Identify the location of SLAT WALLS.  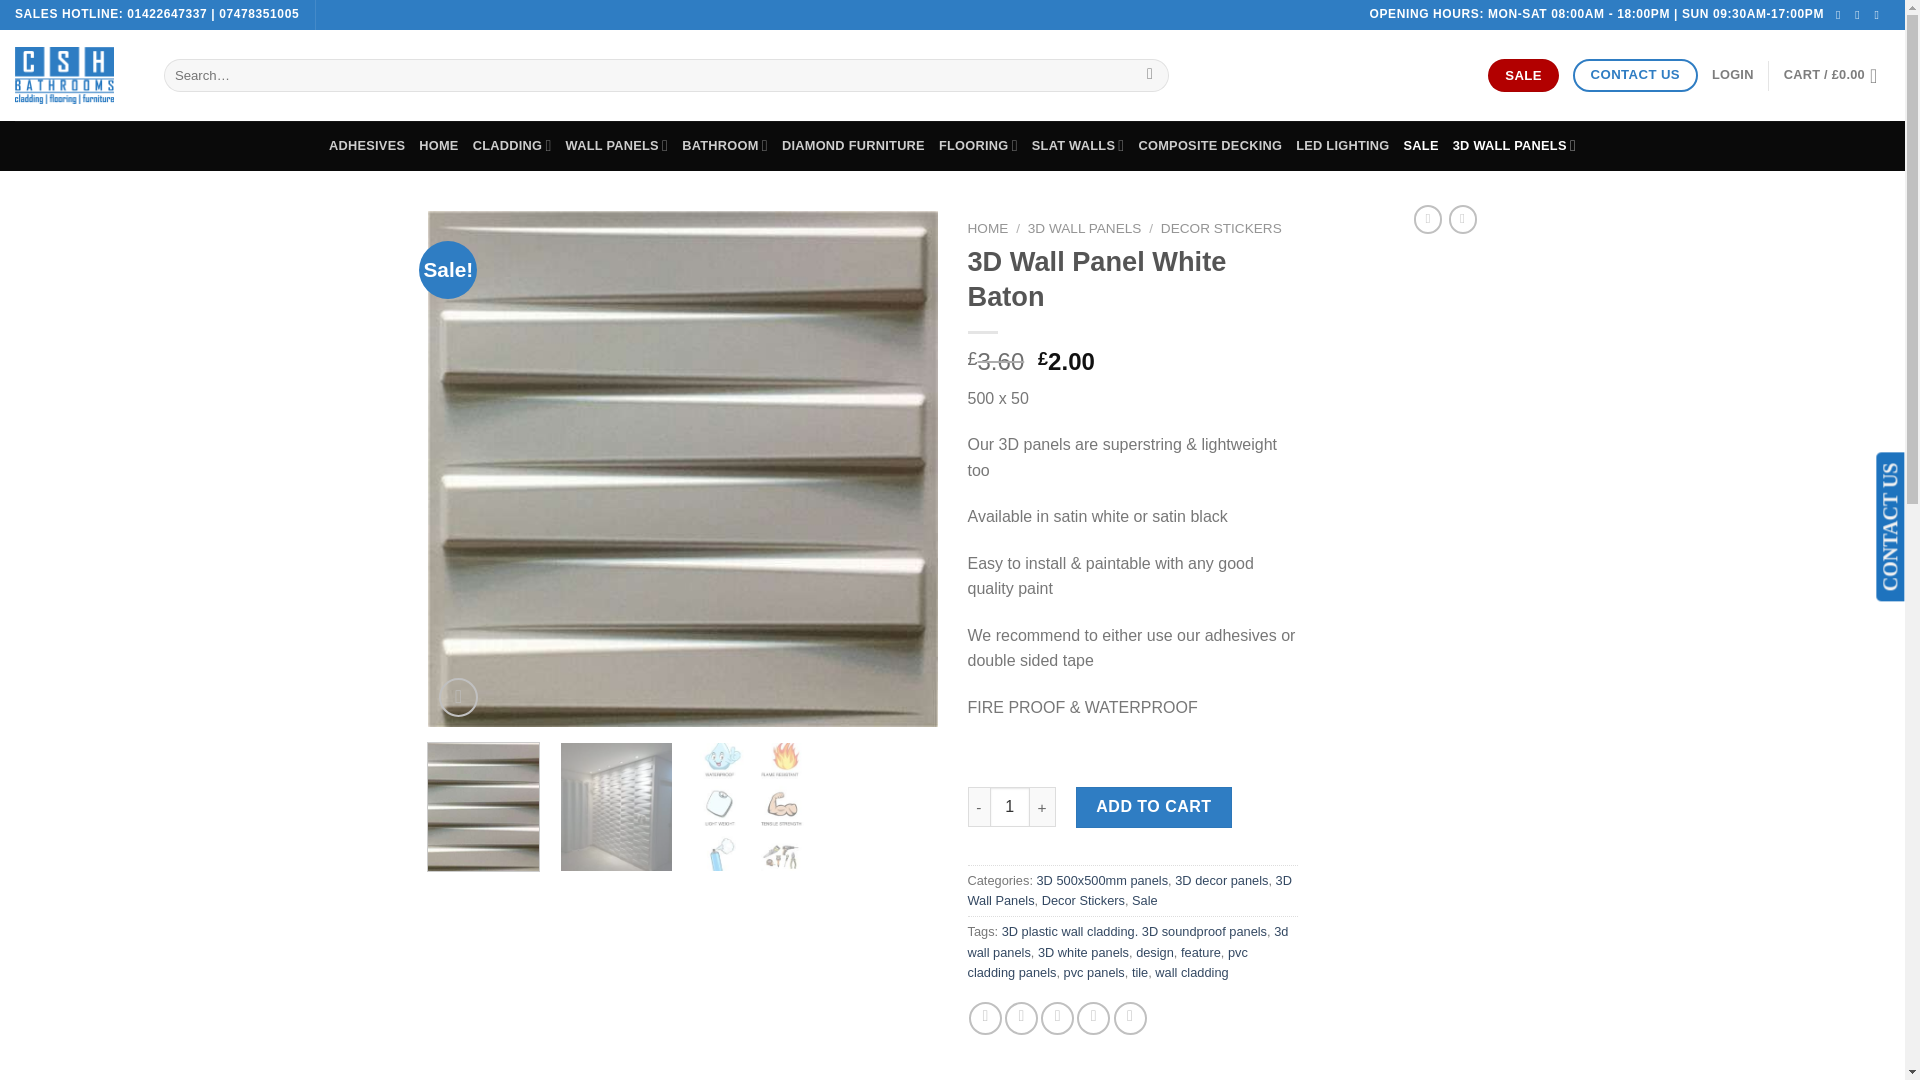
(1078, 145).